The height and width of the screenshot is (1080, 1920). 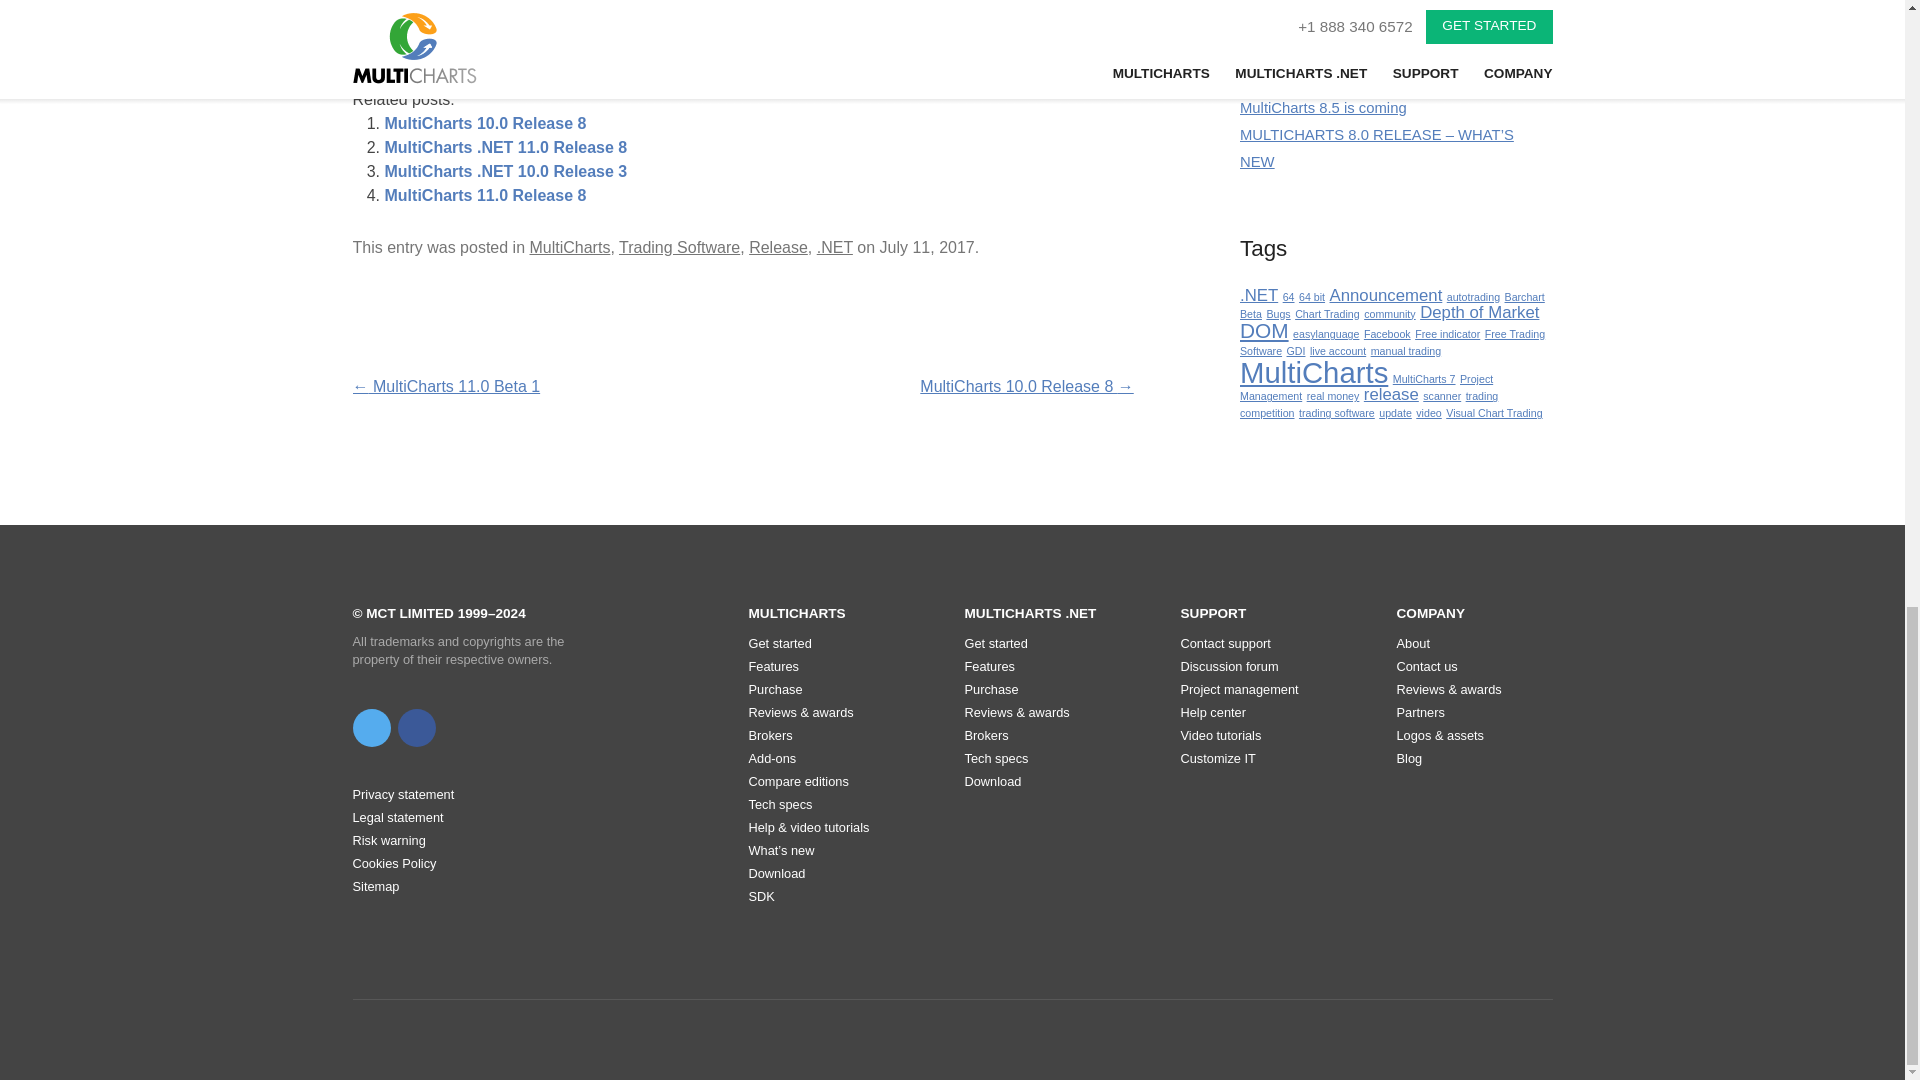 I want to click on MultiCharts .NET 11.0 Release 8, so click(x=506, y=147).